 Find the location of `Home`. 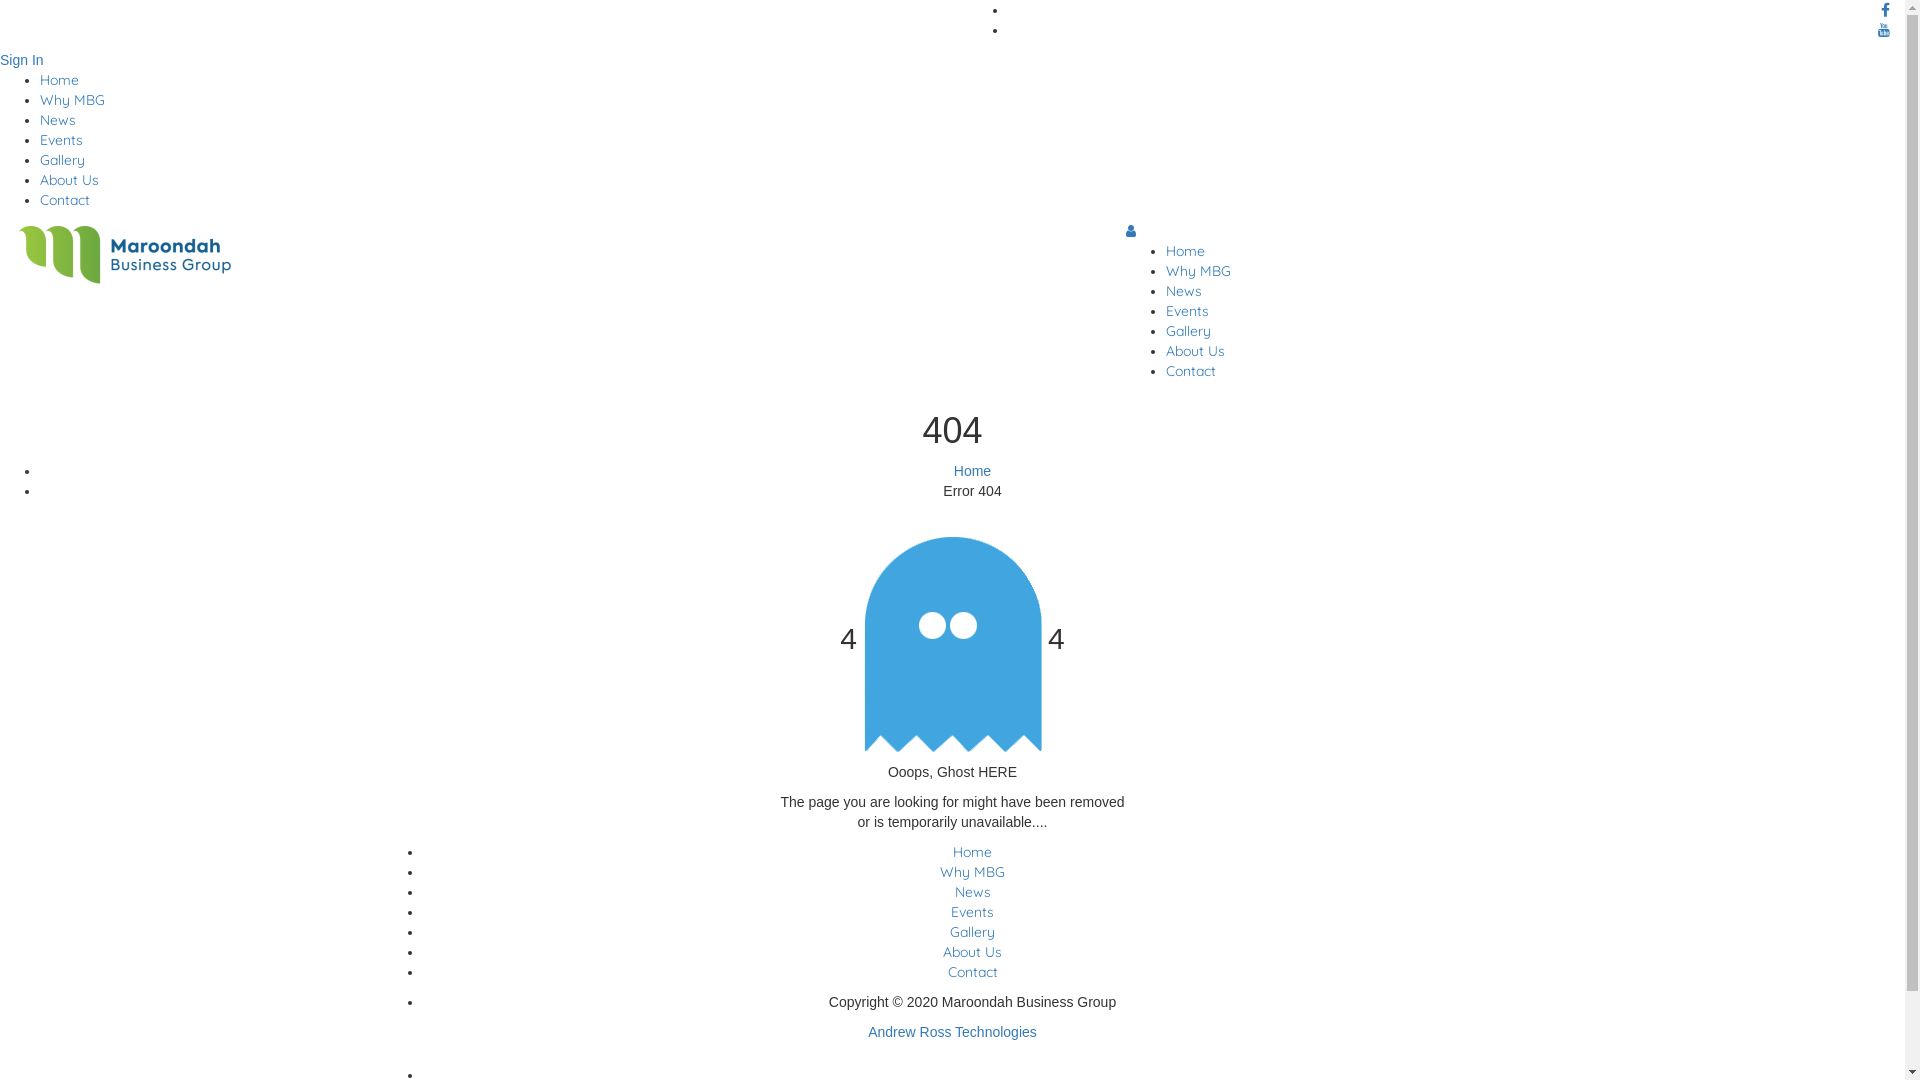

Home is located at coordinates (972, 852).